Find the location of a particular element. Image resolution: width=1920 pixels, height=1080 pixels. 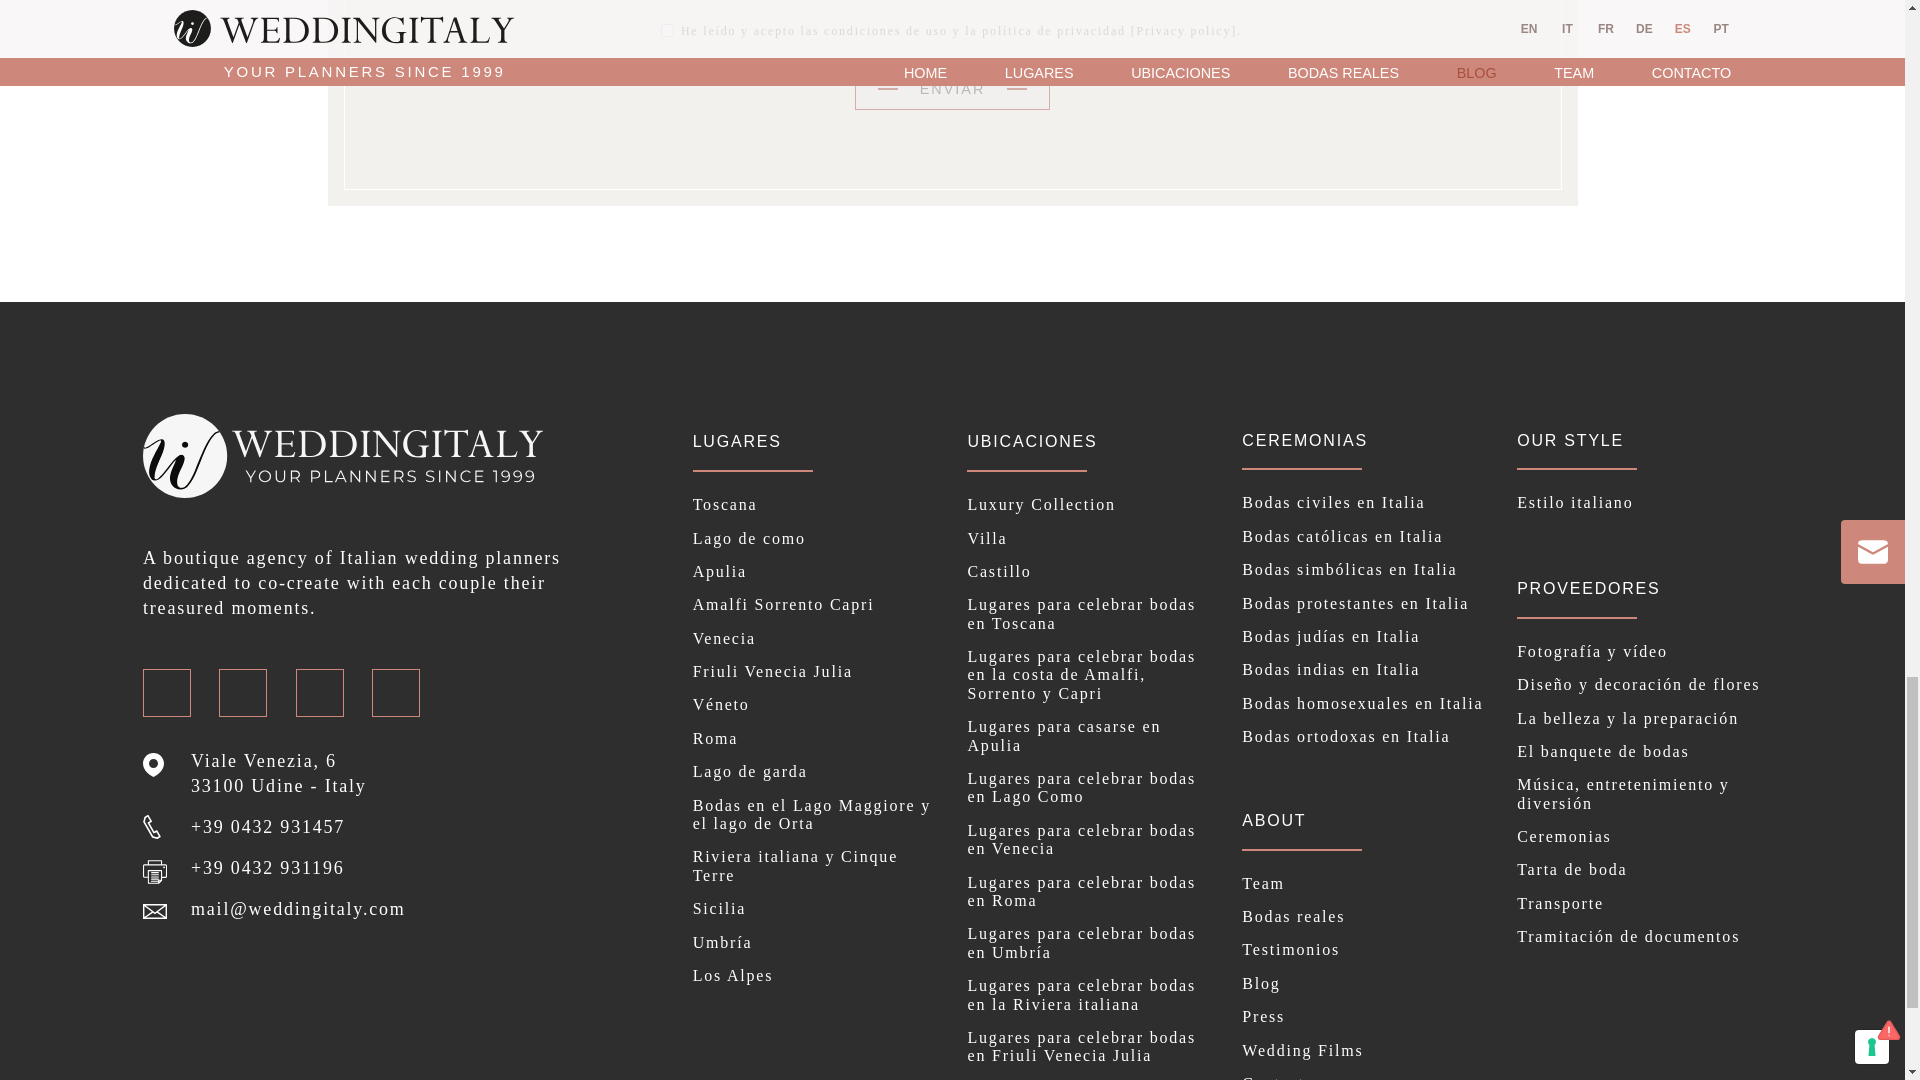

on is located at coordinates (666, 30).